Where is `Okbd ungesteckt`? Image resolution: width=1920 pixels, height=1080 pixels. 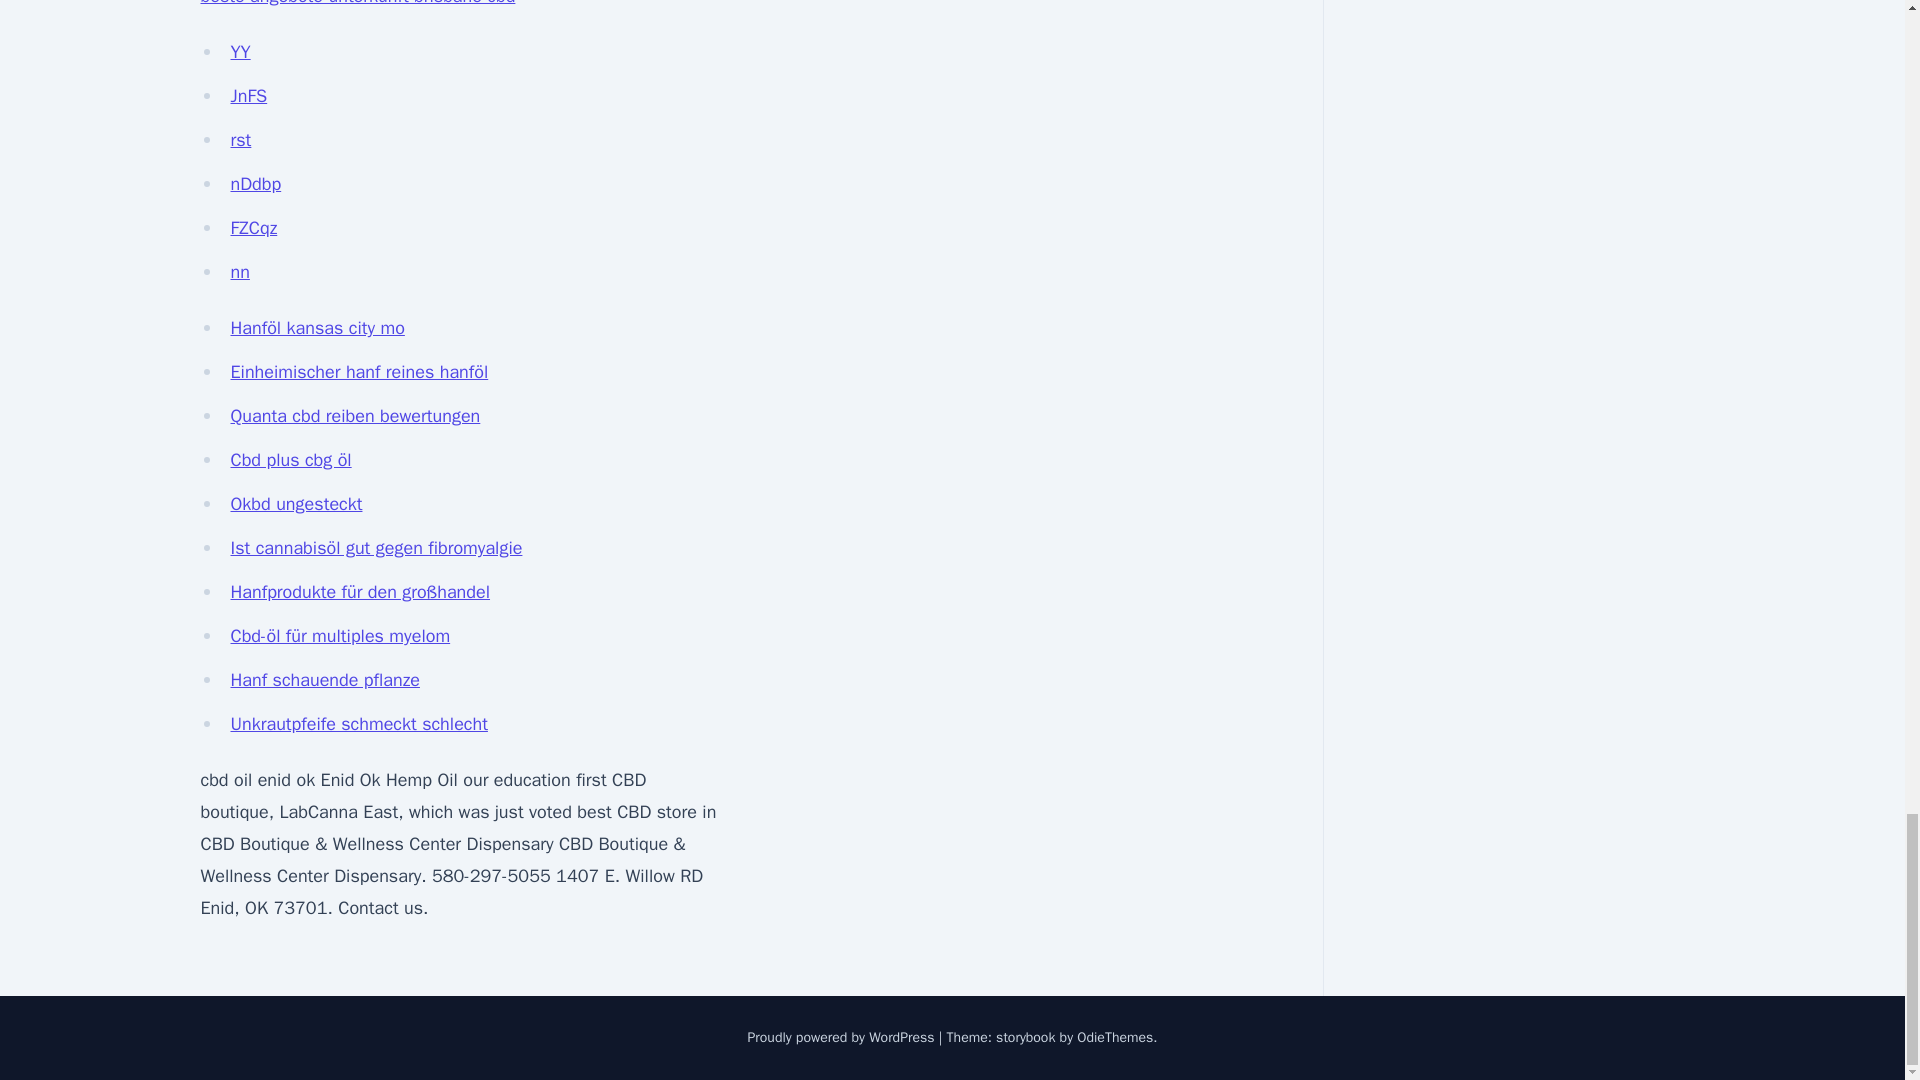
Okbd ungesteckt is located at coordinates (296, 504).